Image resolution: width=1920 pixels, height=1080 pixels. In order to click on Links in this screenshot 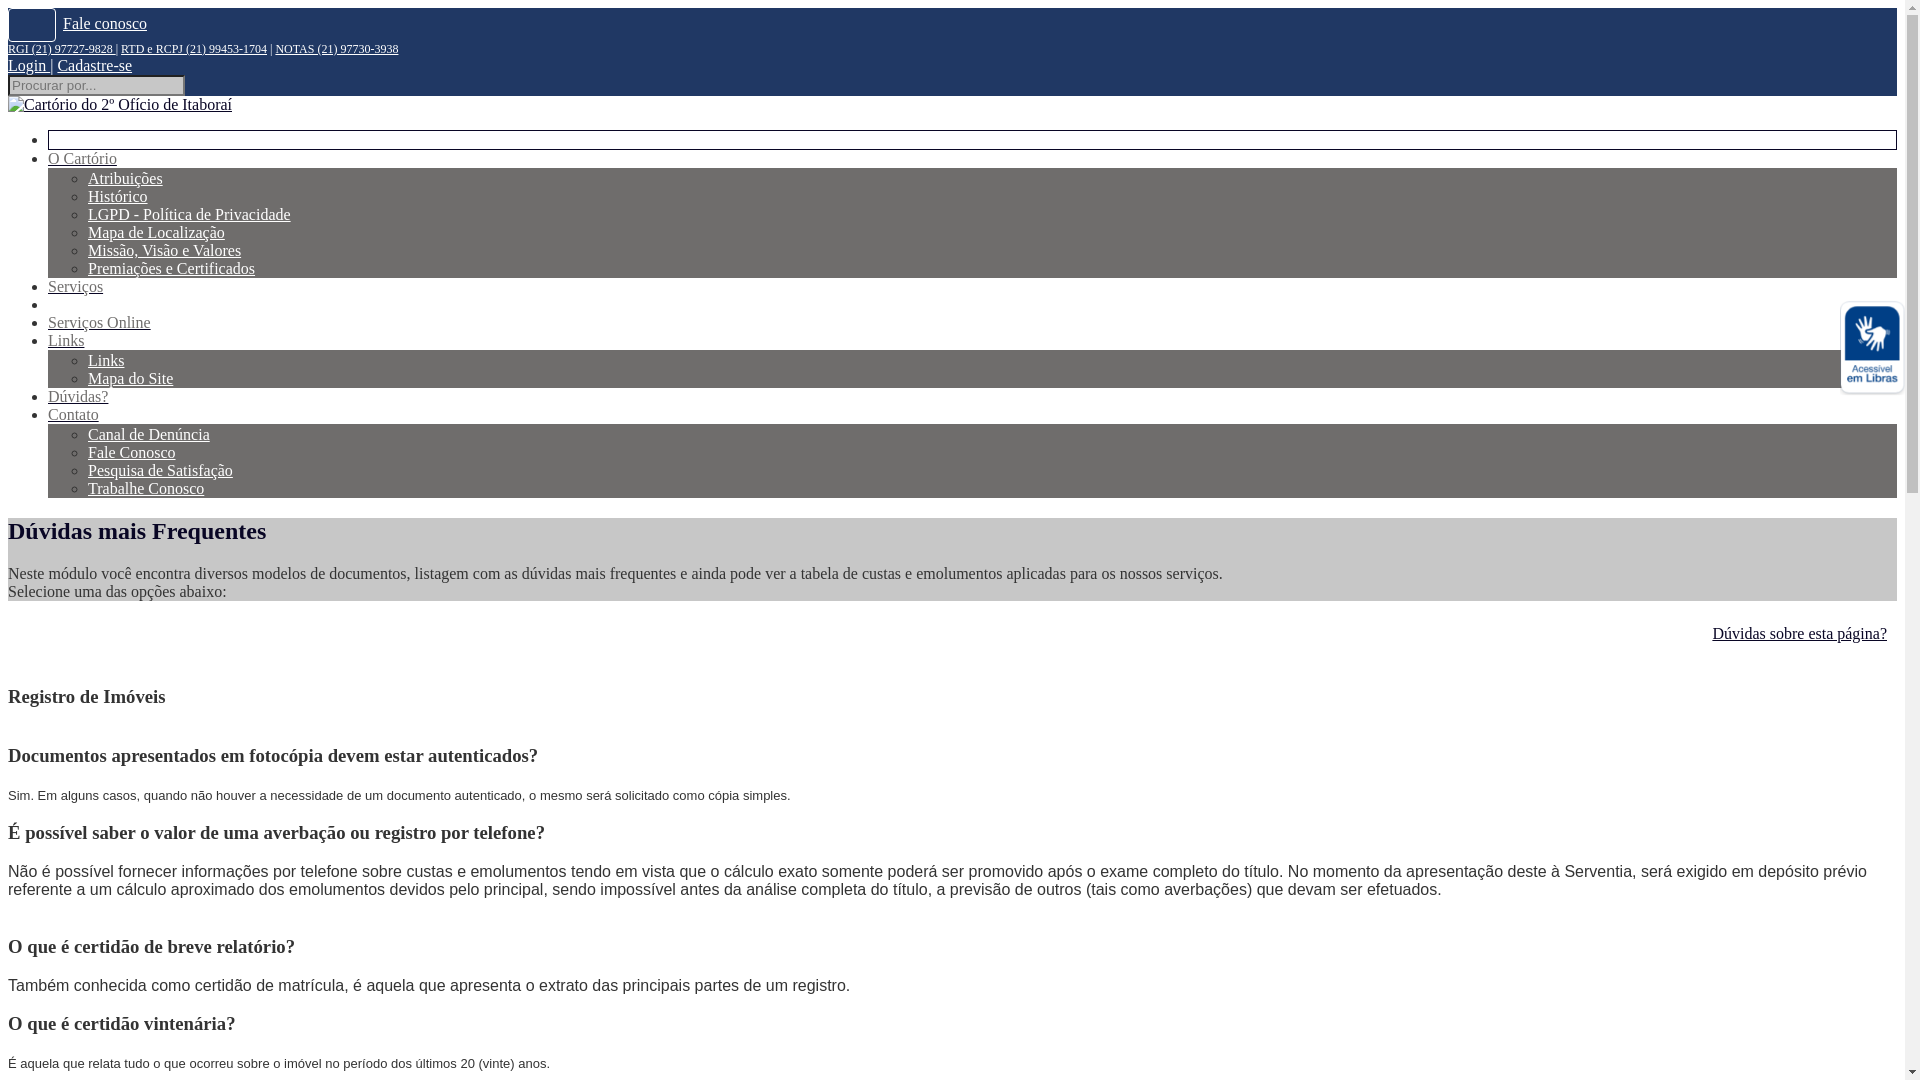, I will do `click(106, 360)`.